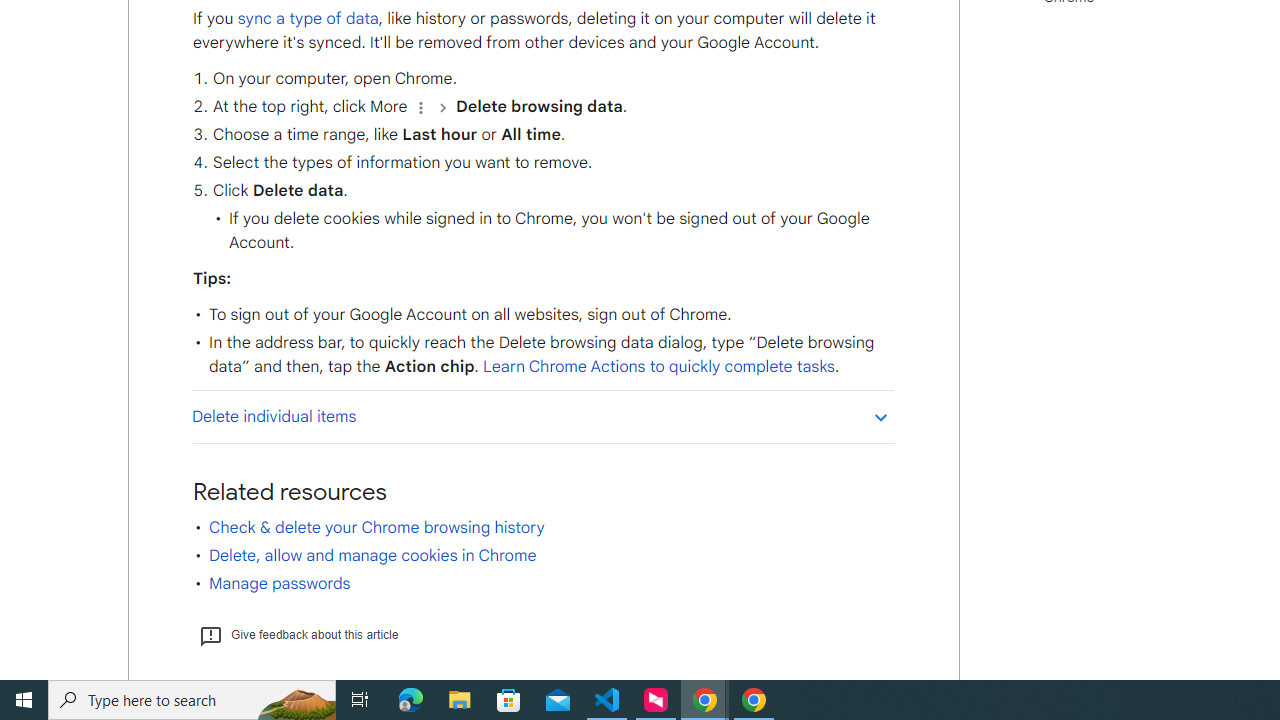  What do you see at coordinates (376, 527) in the screenshot?
I see `Check & delete your Chrome browsing history` at bounding box center [376, 527].